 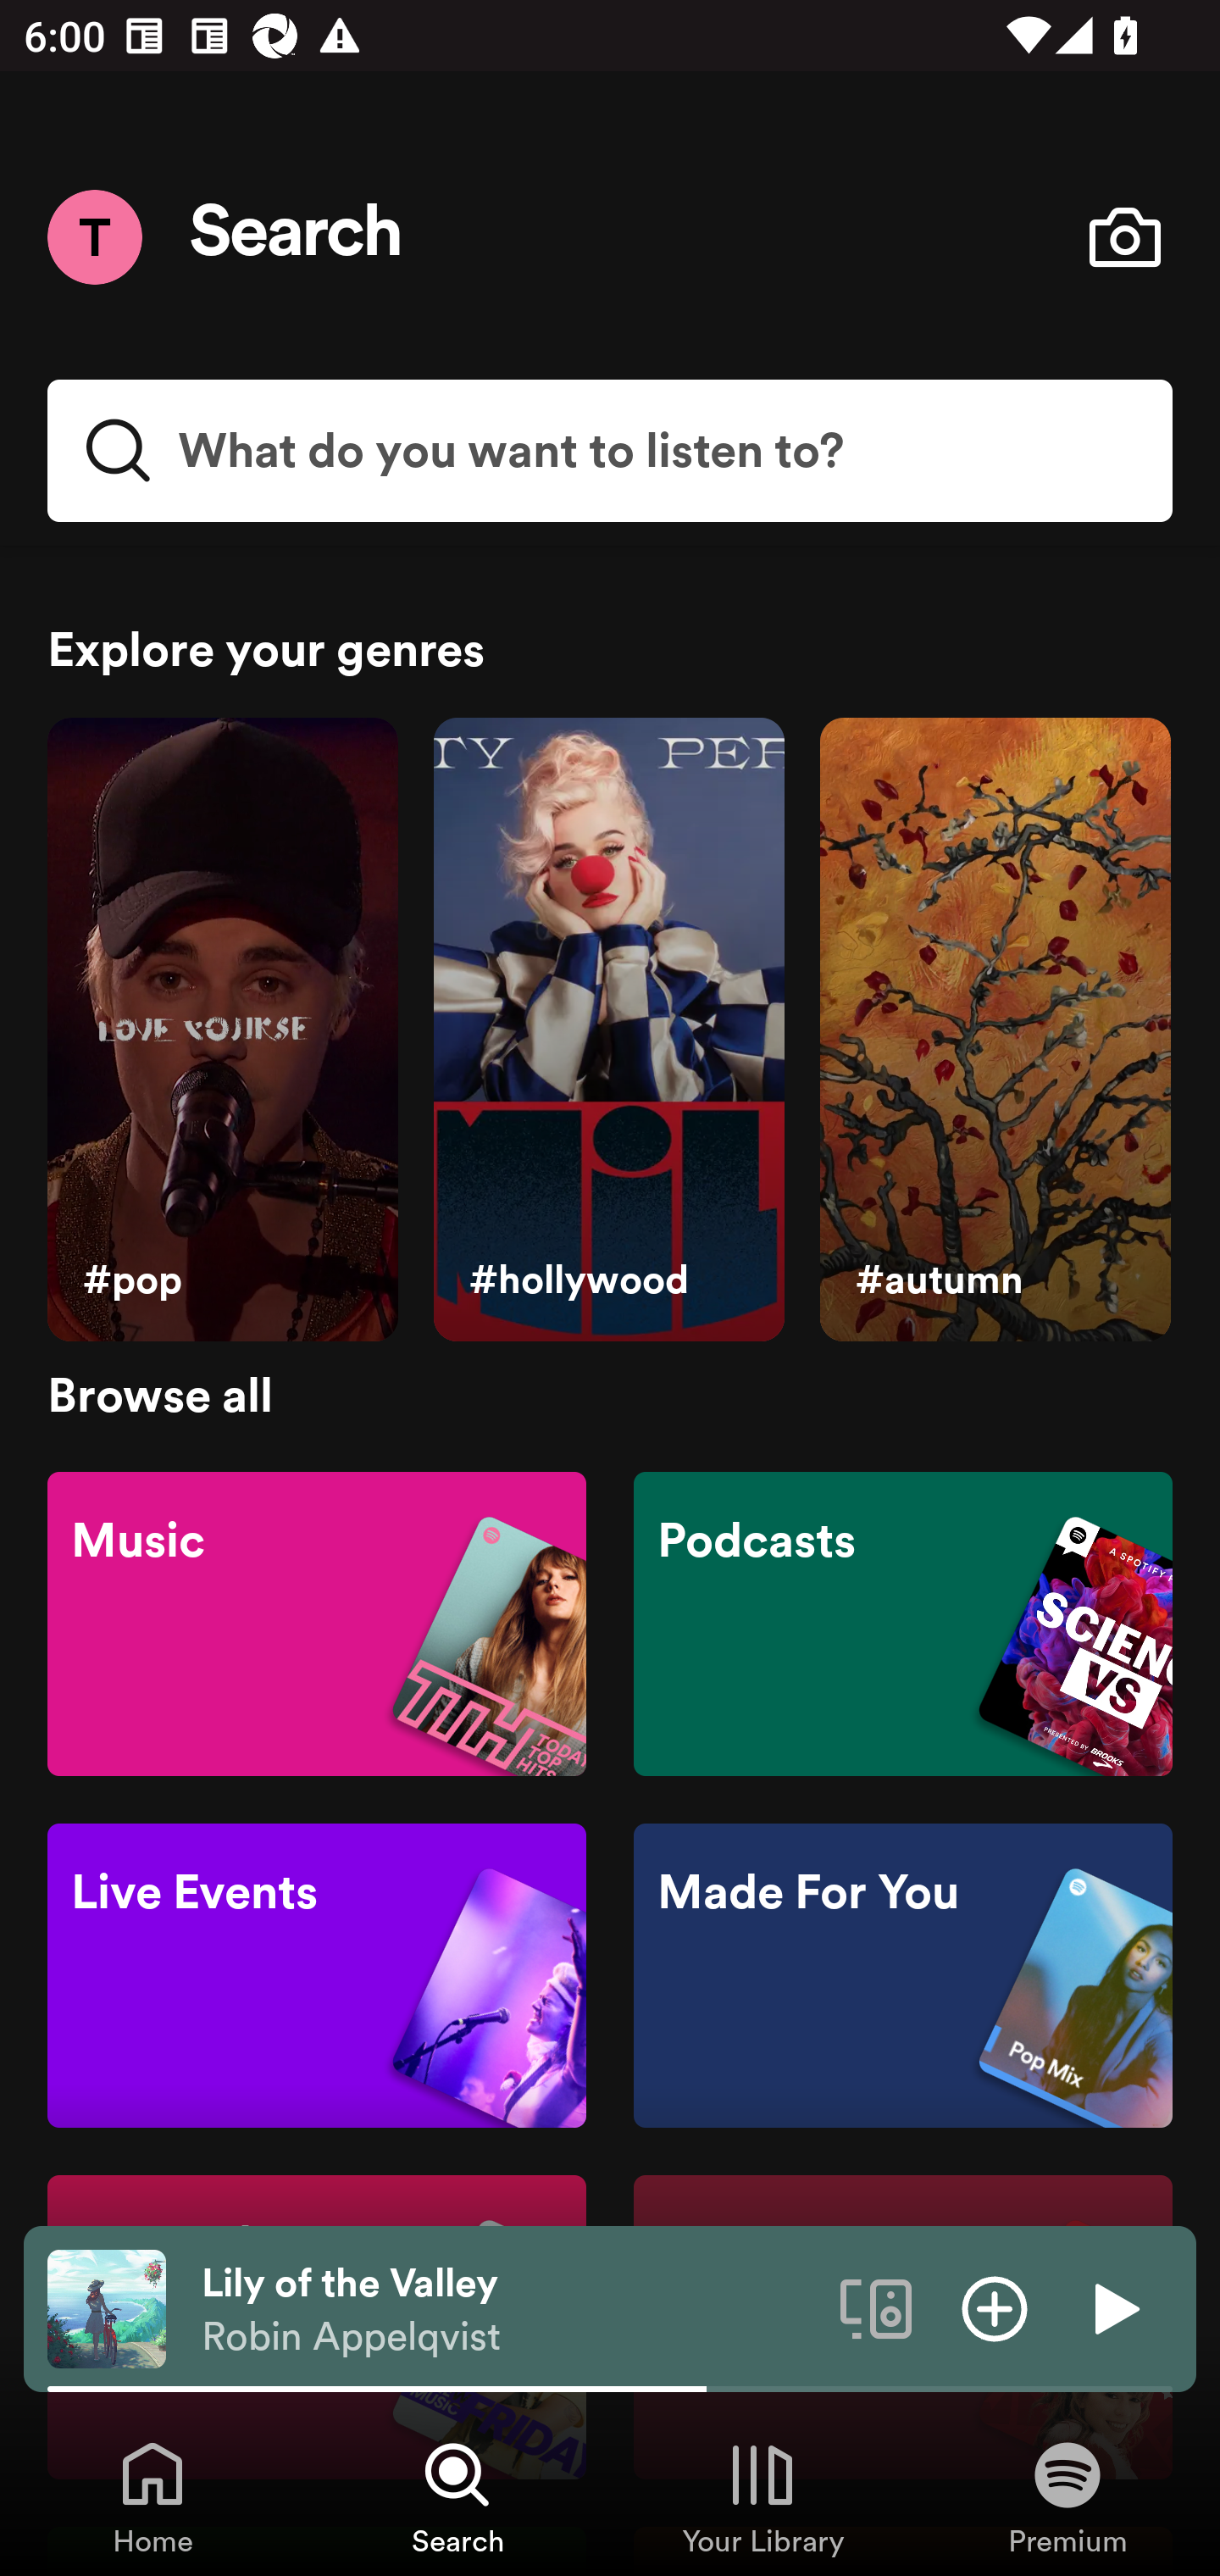 I want to click on Premium, Tab 4 of 4 Premium Premium, so click(x=1067, y=2496).